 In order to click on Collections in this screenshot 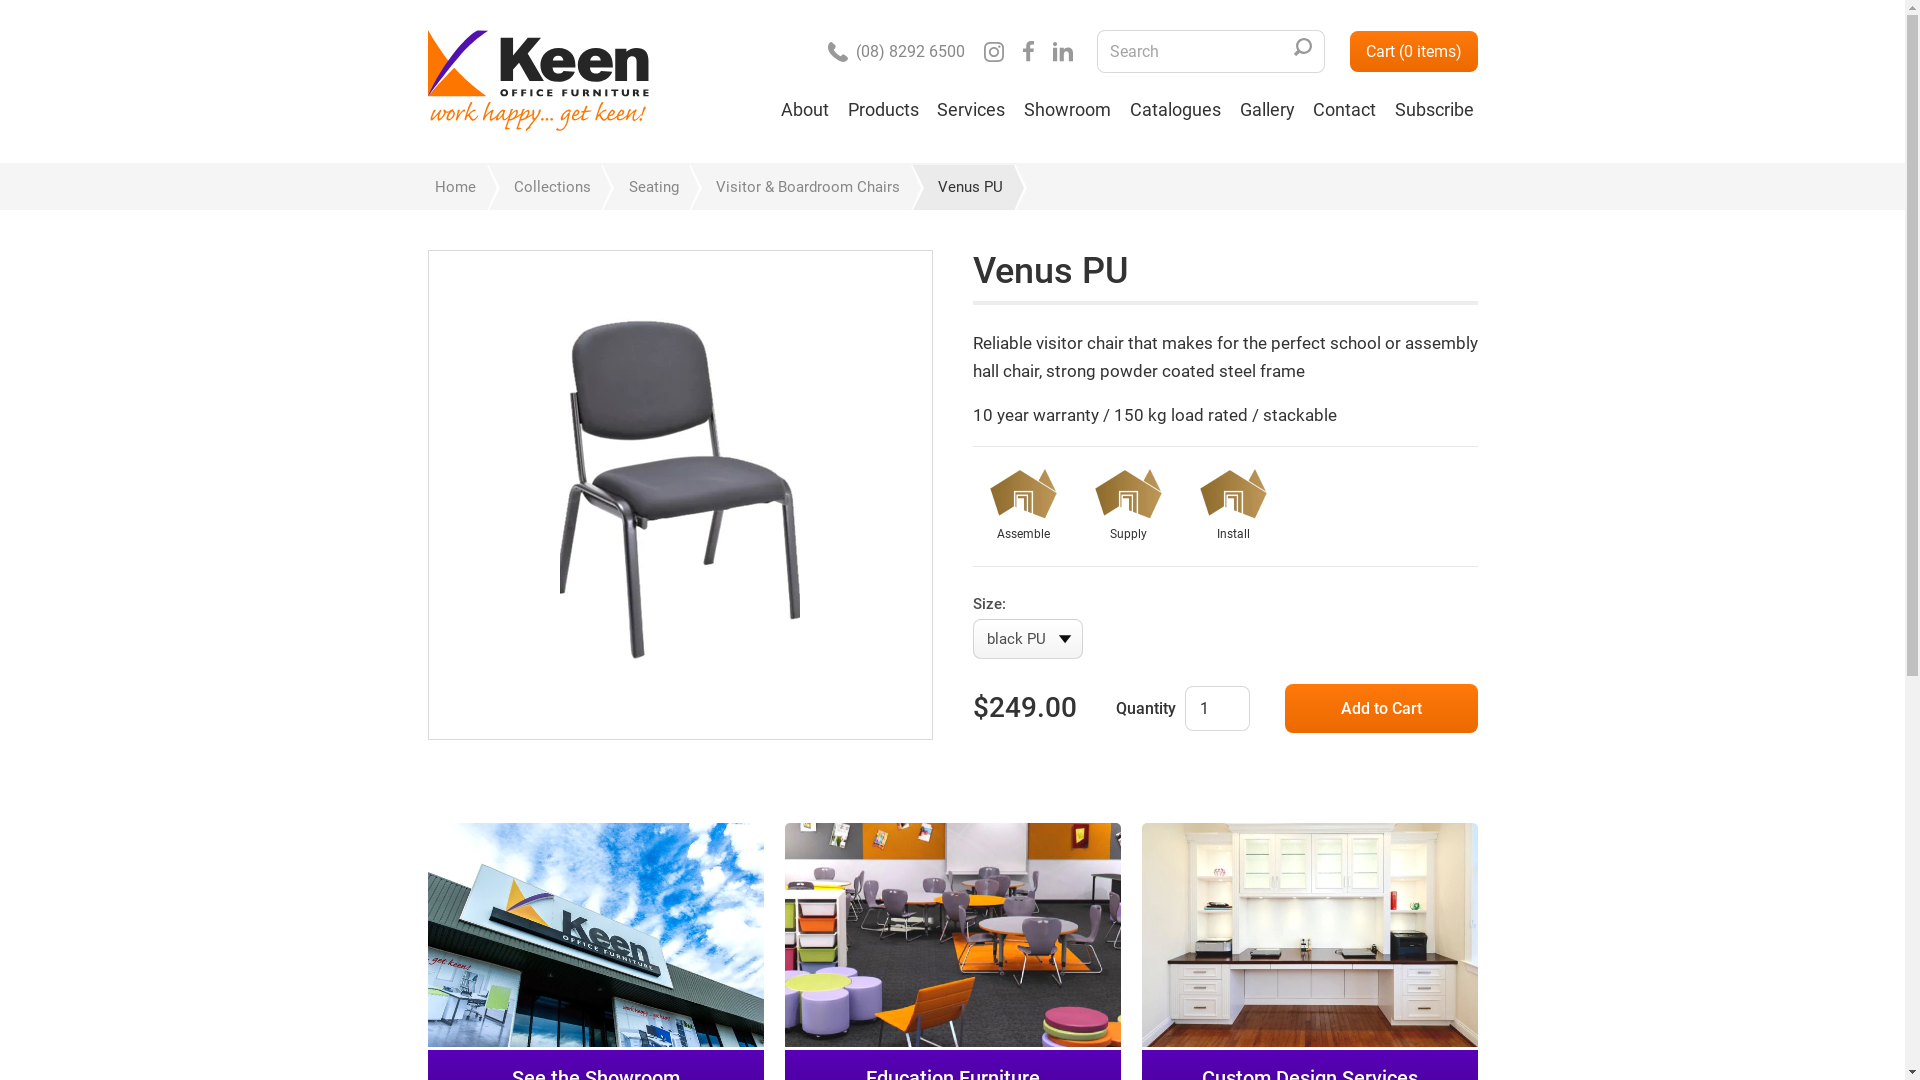, I will do `click(544, 188)`.